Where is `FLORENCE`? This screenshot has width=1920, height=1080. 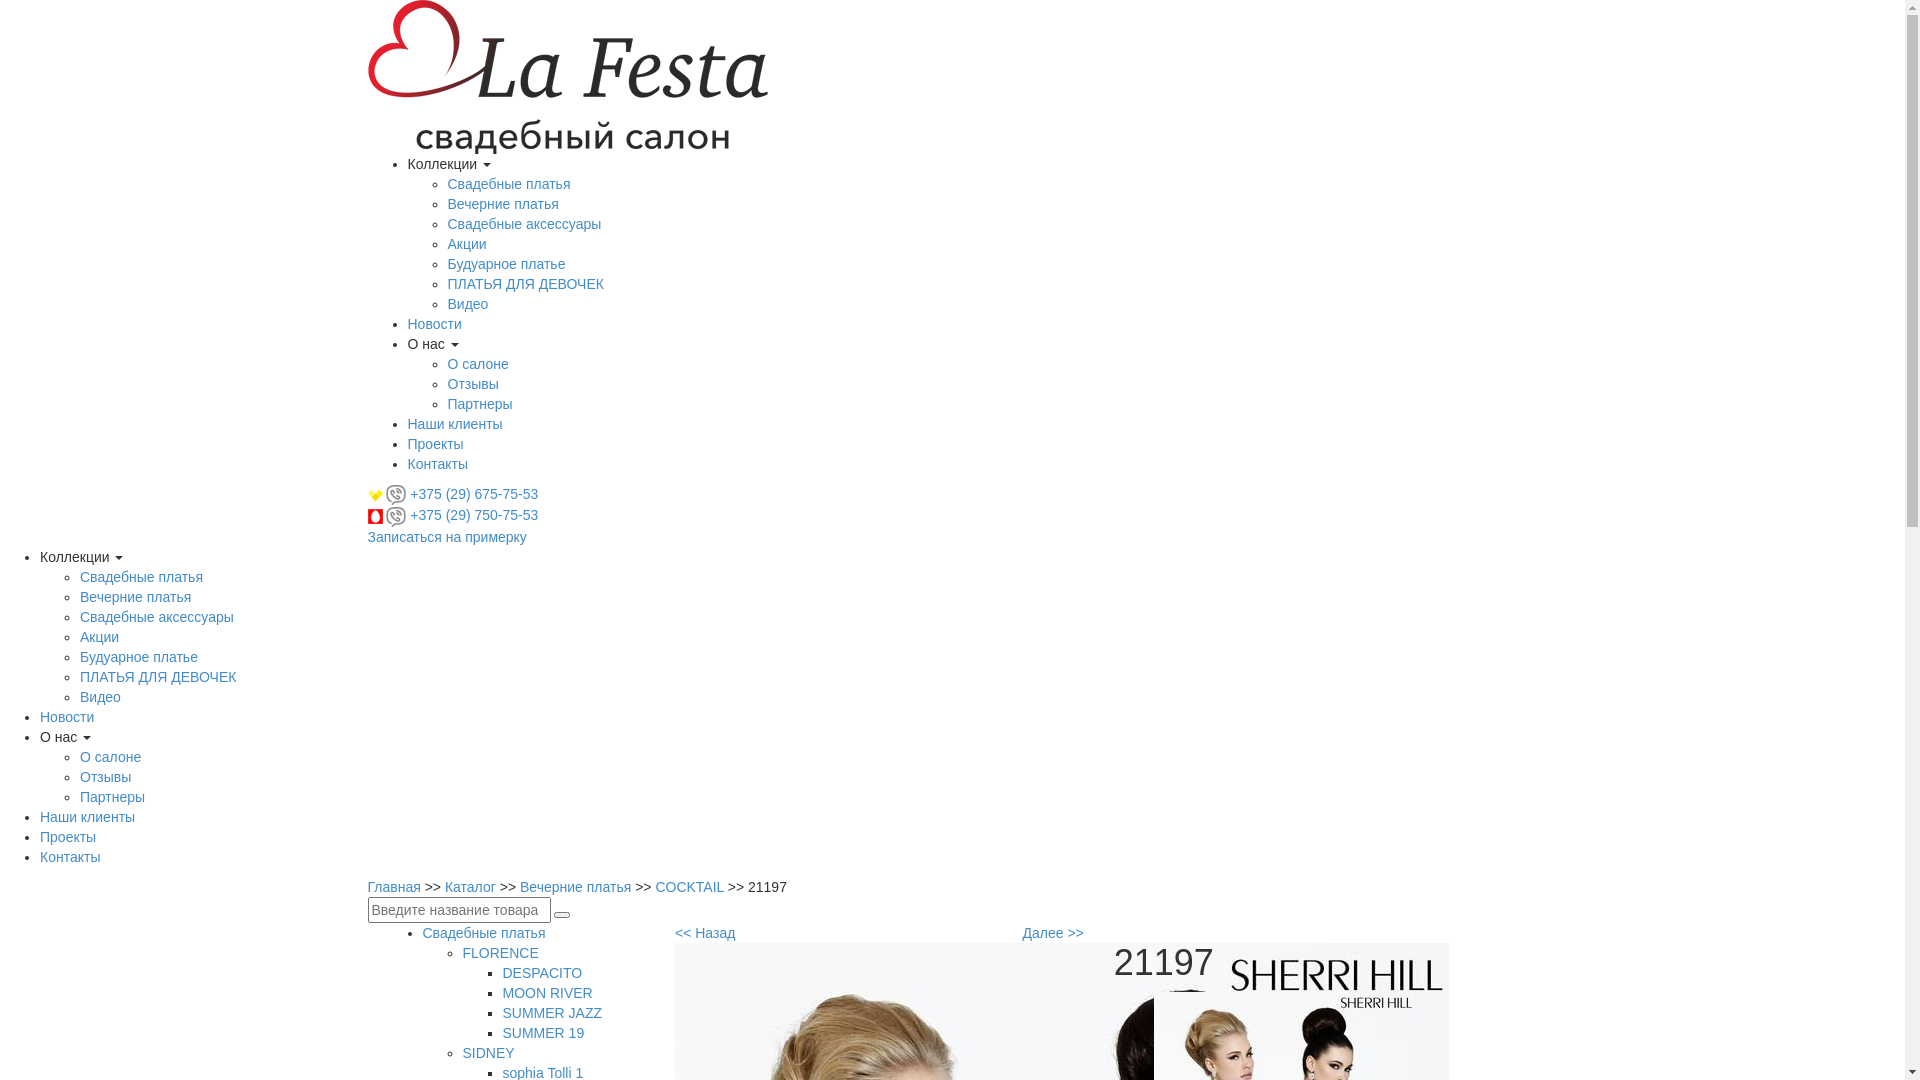 FLORENCE is located at coordinates (500, 953).